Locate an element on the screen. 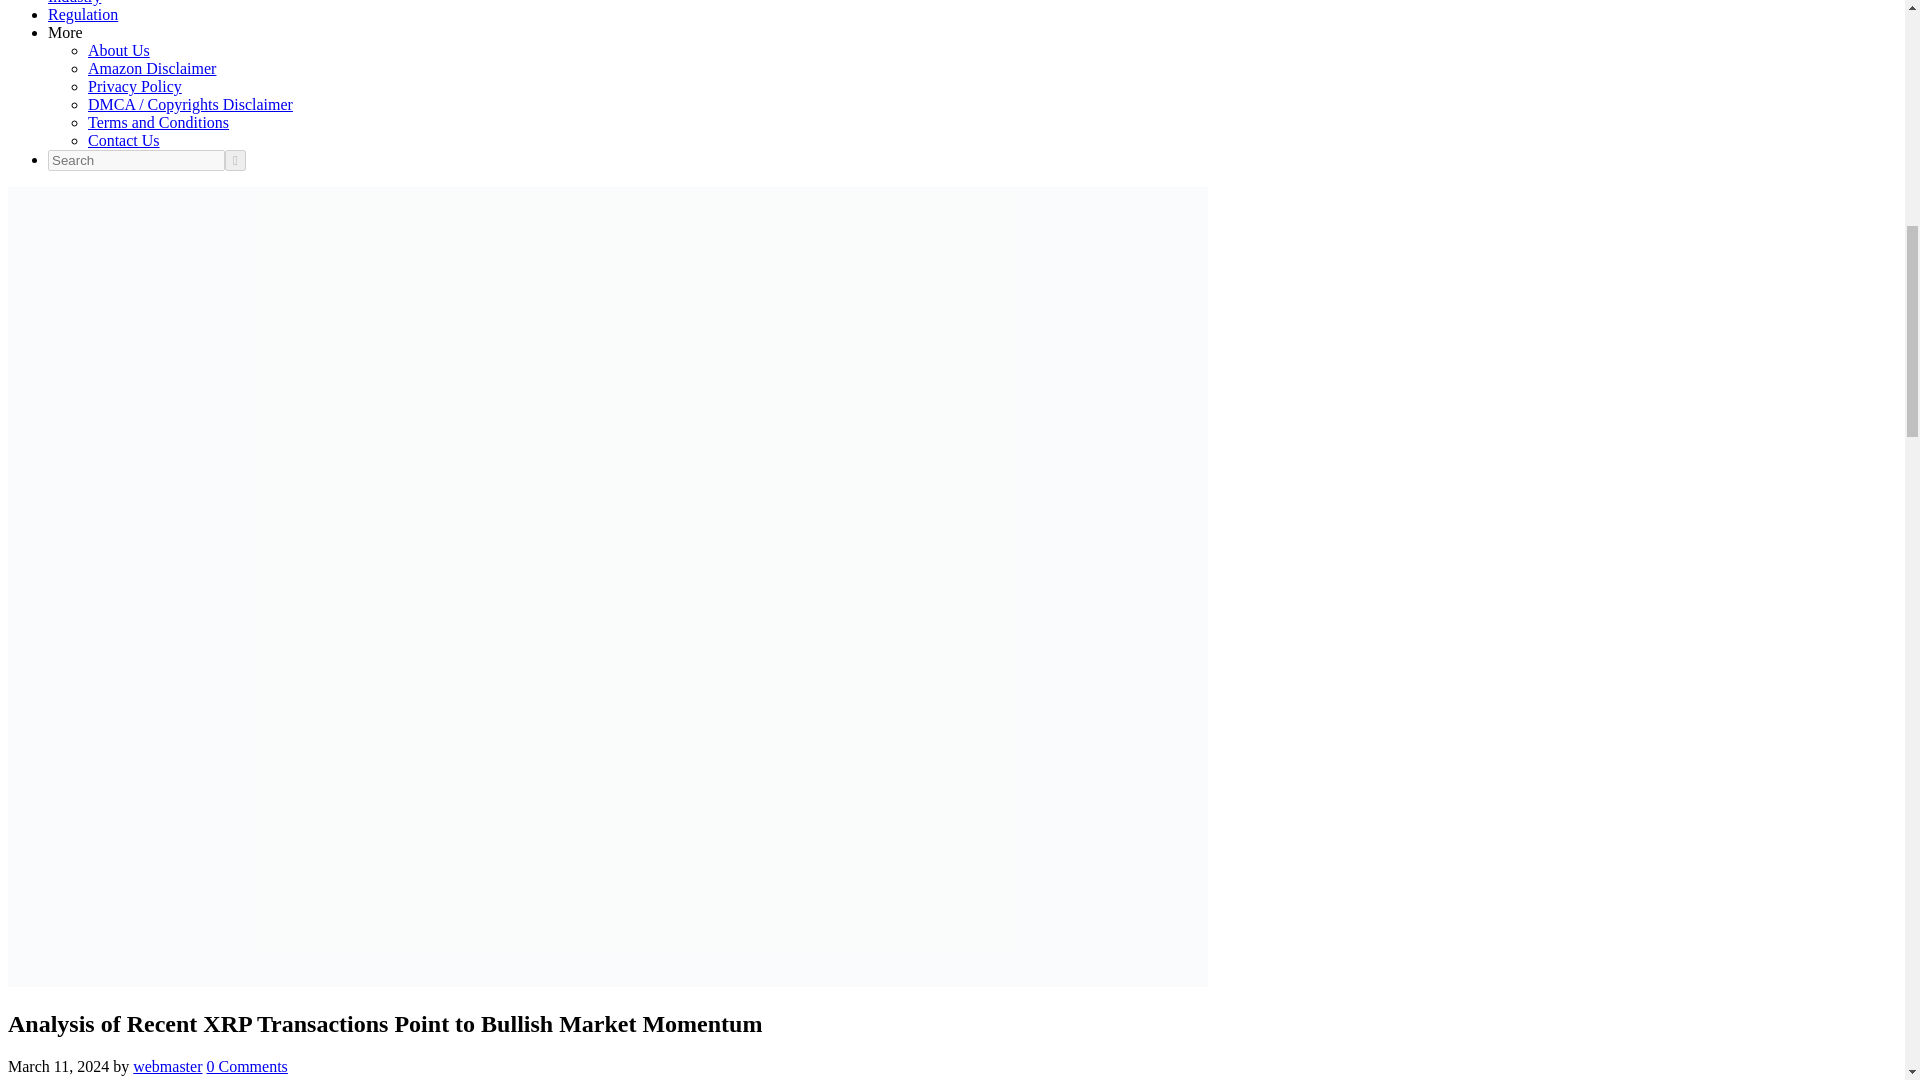 Image resolution: width=1920 pixels, height=1080 pixels. Contact Us is located at coordinates (124, 140).